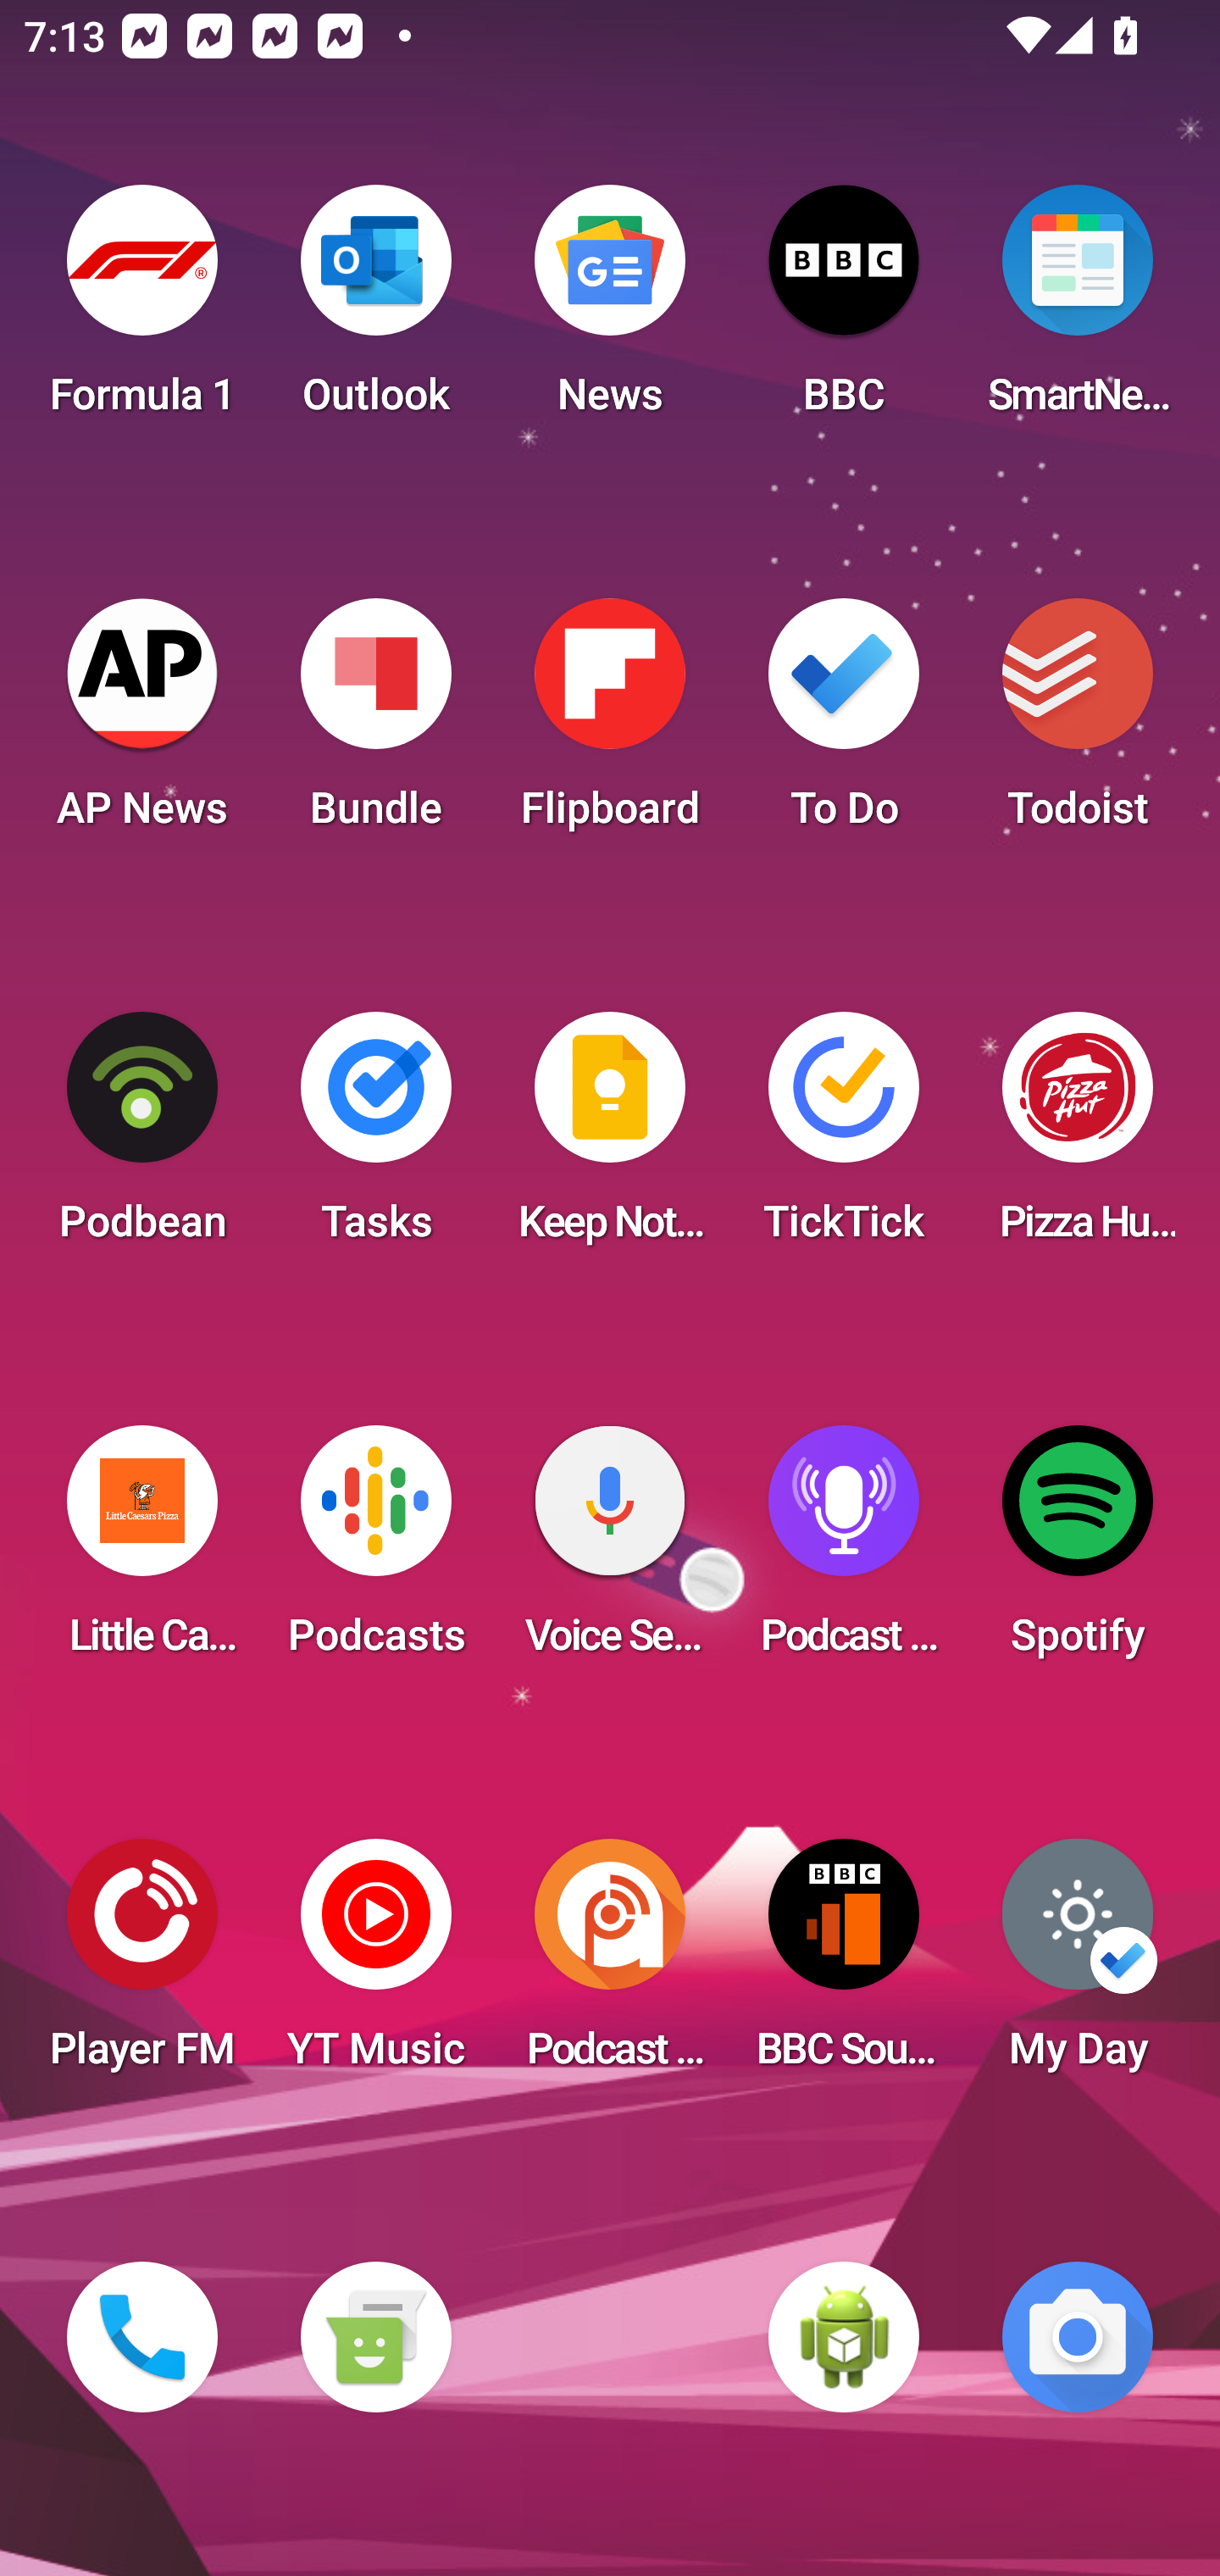  What do you see at coordinates (375, 310) in the screenshot?
I see `Outlook` at bounding box center [375, 310].